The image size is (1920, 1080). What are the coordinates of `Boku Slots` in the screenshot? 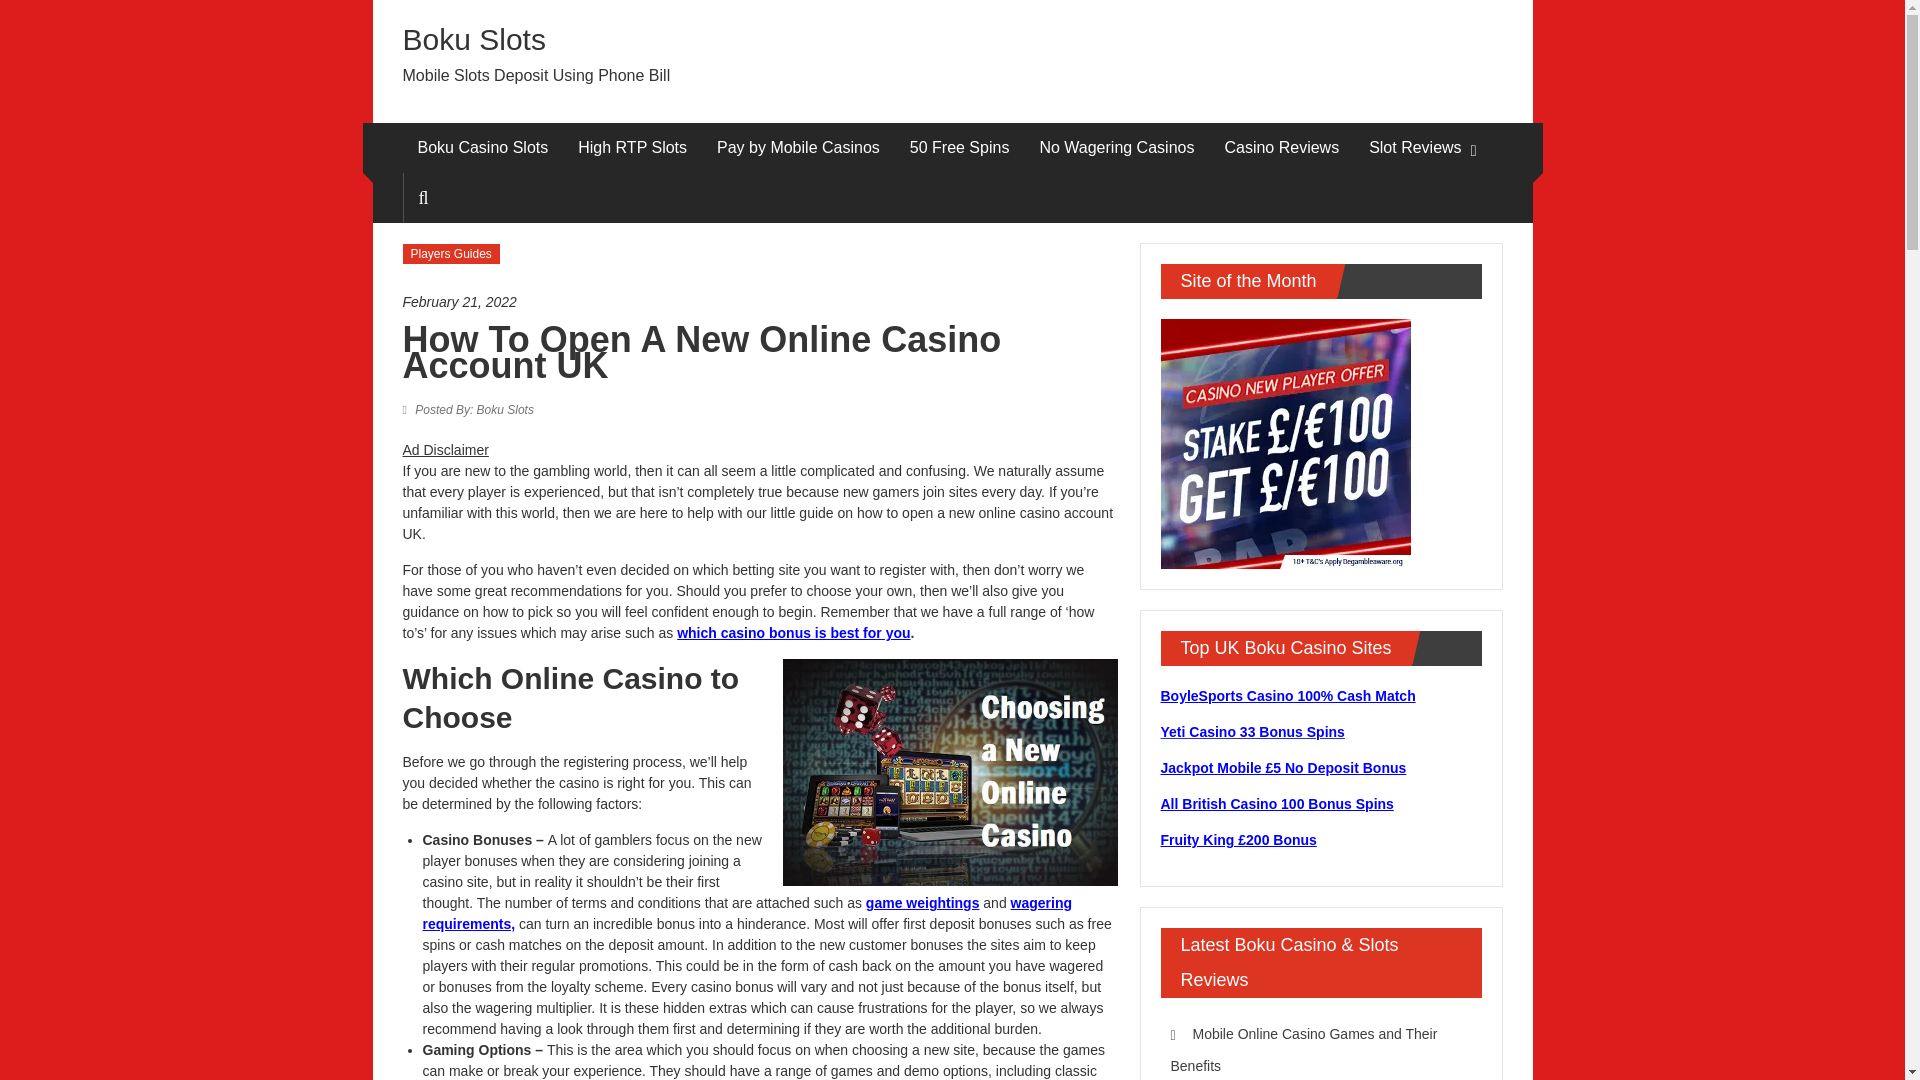 It's located at (472, 409).